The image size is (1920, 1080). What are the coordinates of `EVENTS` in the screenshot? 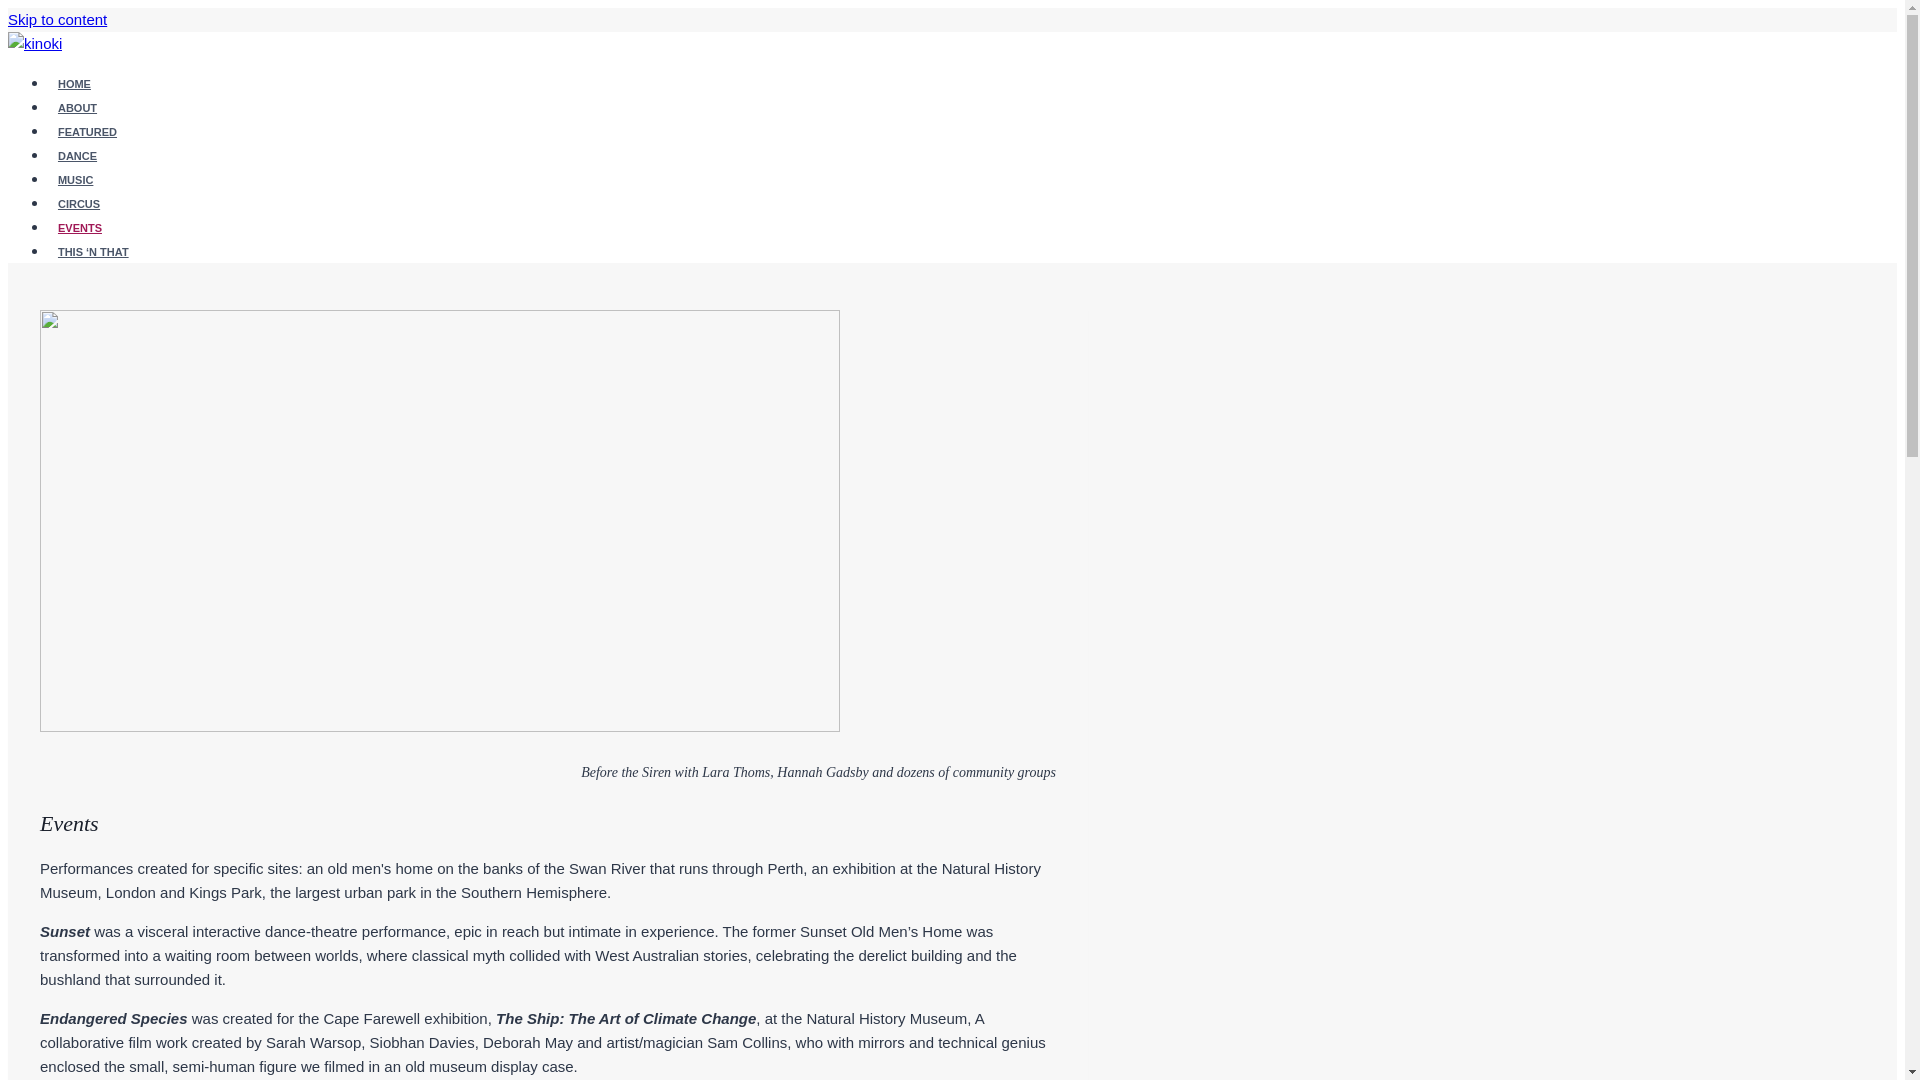 It's located at (80, 226).